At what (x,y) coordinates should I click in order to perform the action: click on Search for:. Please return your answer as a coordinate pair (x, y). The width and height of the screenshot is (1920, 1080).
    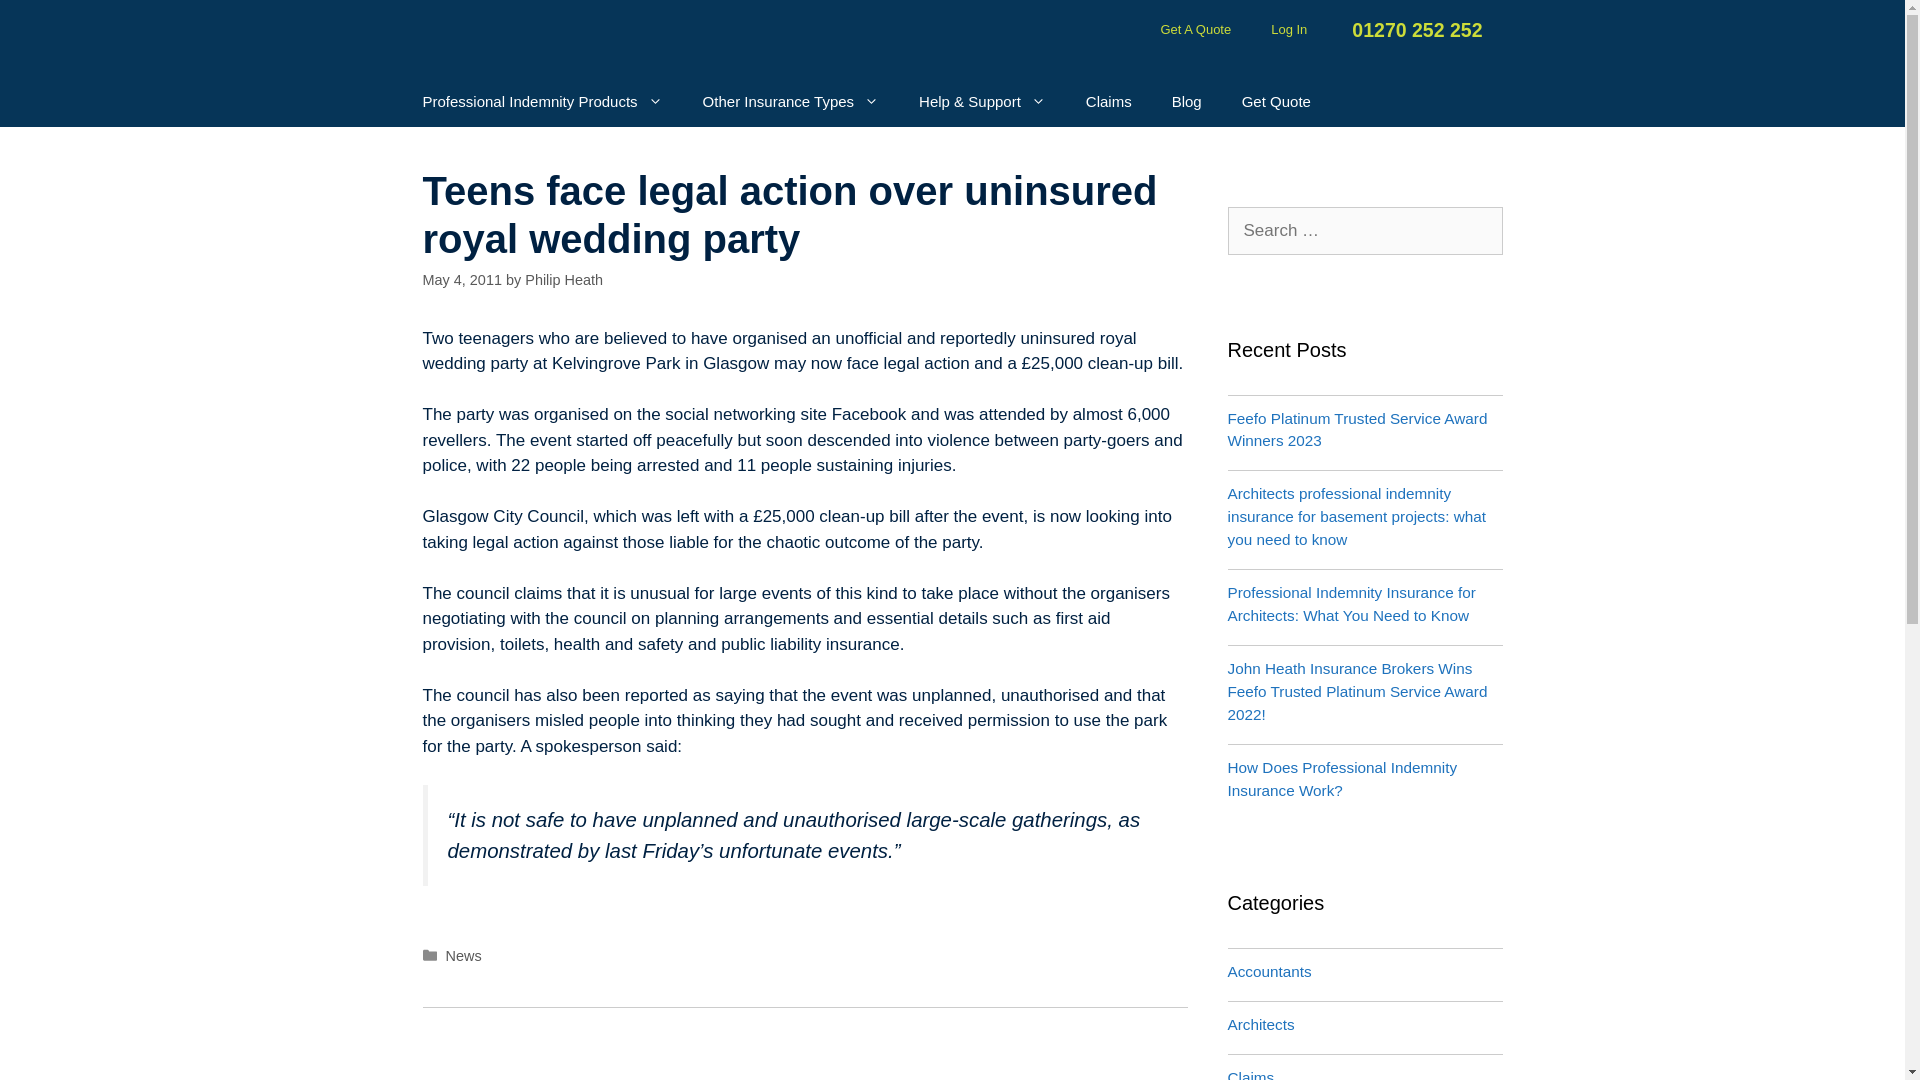
    Looking at the image, I should click on (1366, 230).